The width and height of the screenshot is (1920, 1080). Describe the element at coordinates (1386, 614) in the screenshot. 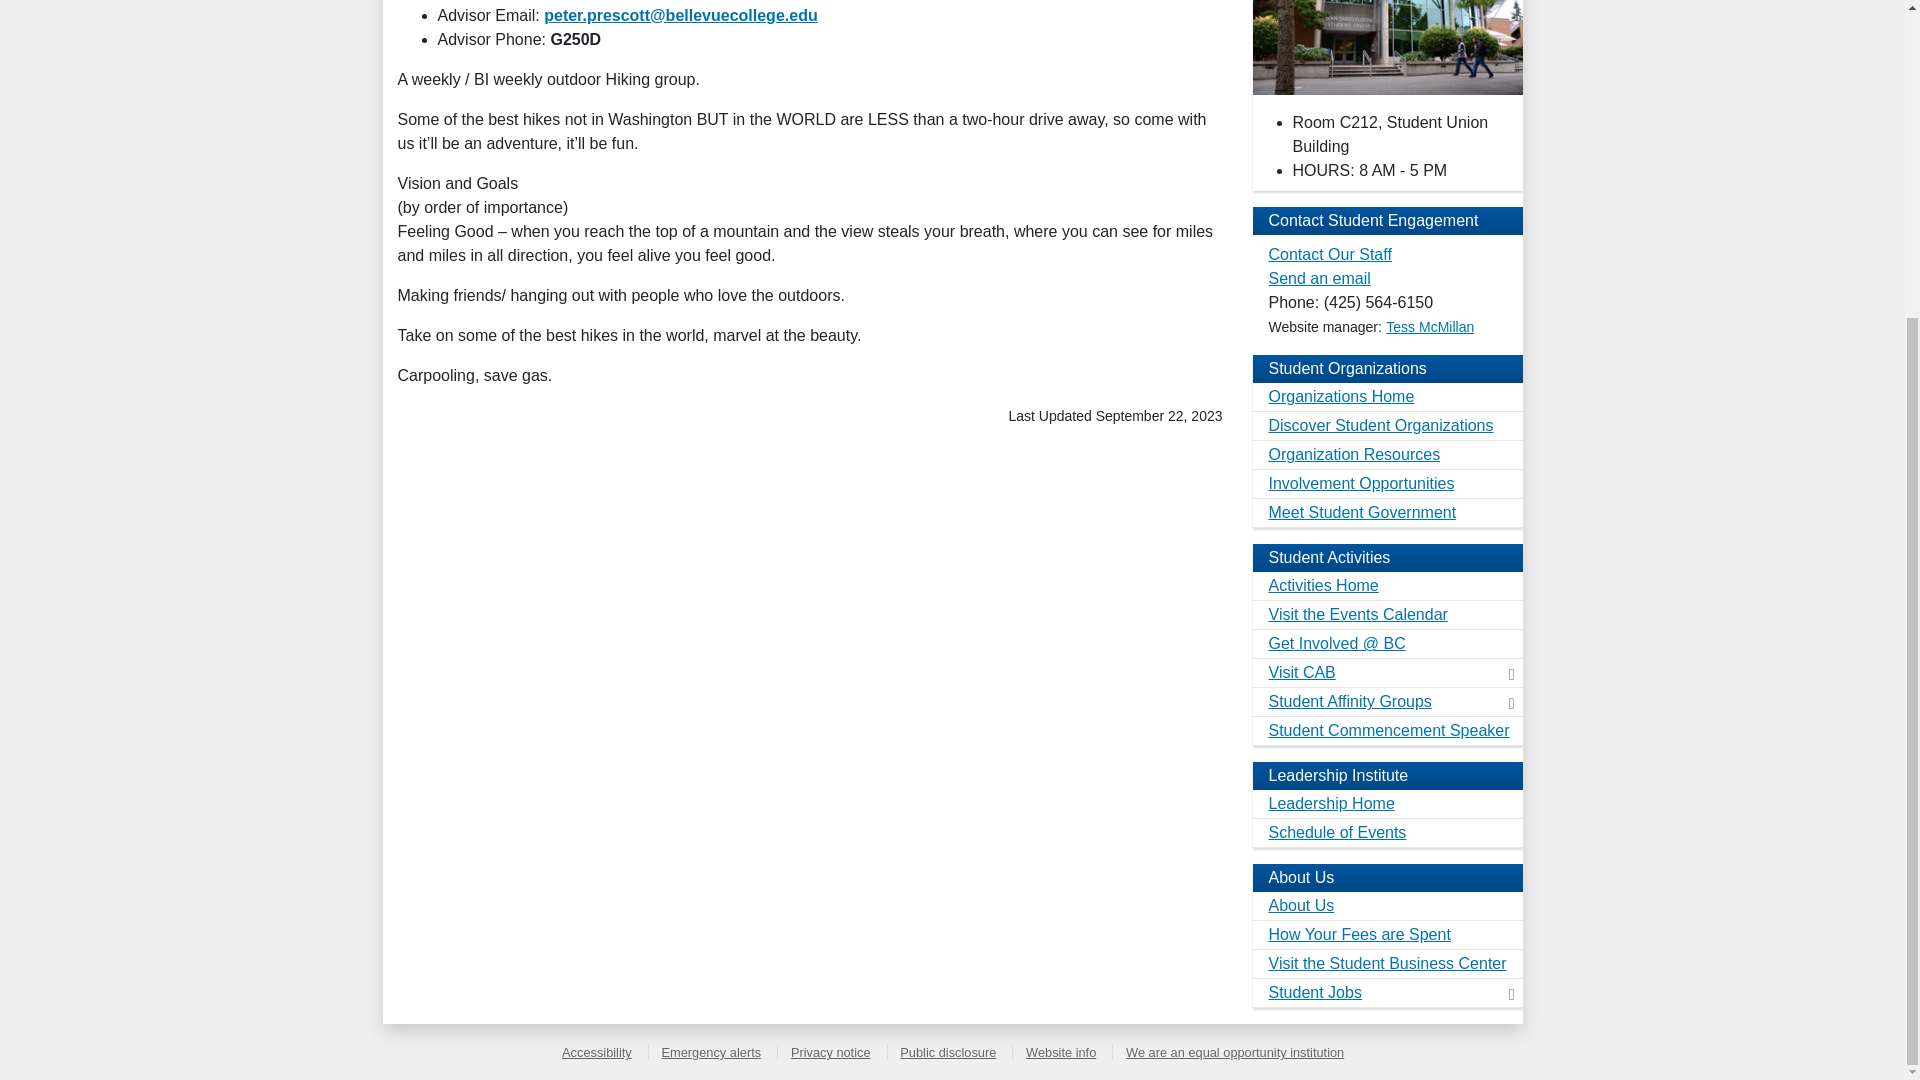

I see `Visit the Events Calendar` at that location.